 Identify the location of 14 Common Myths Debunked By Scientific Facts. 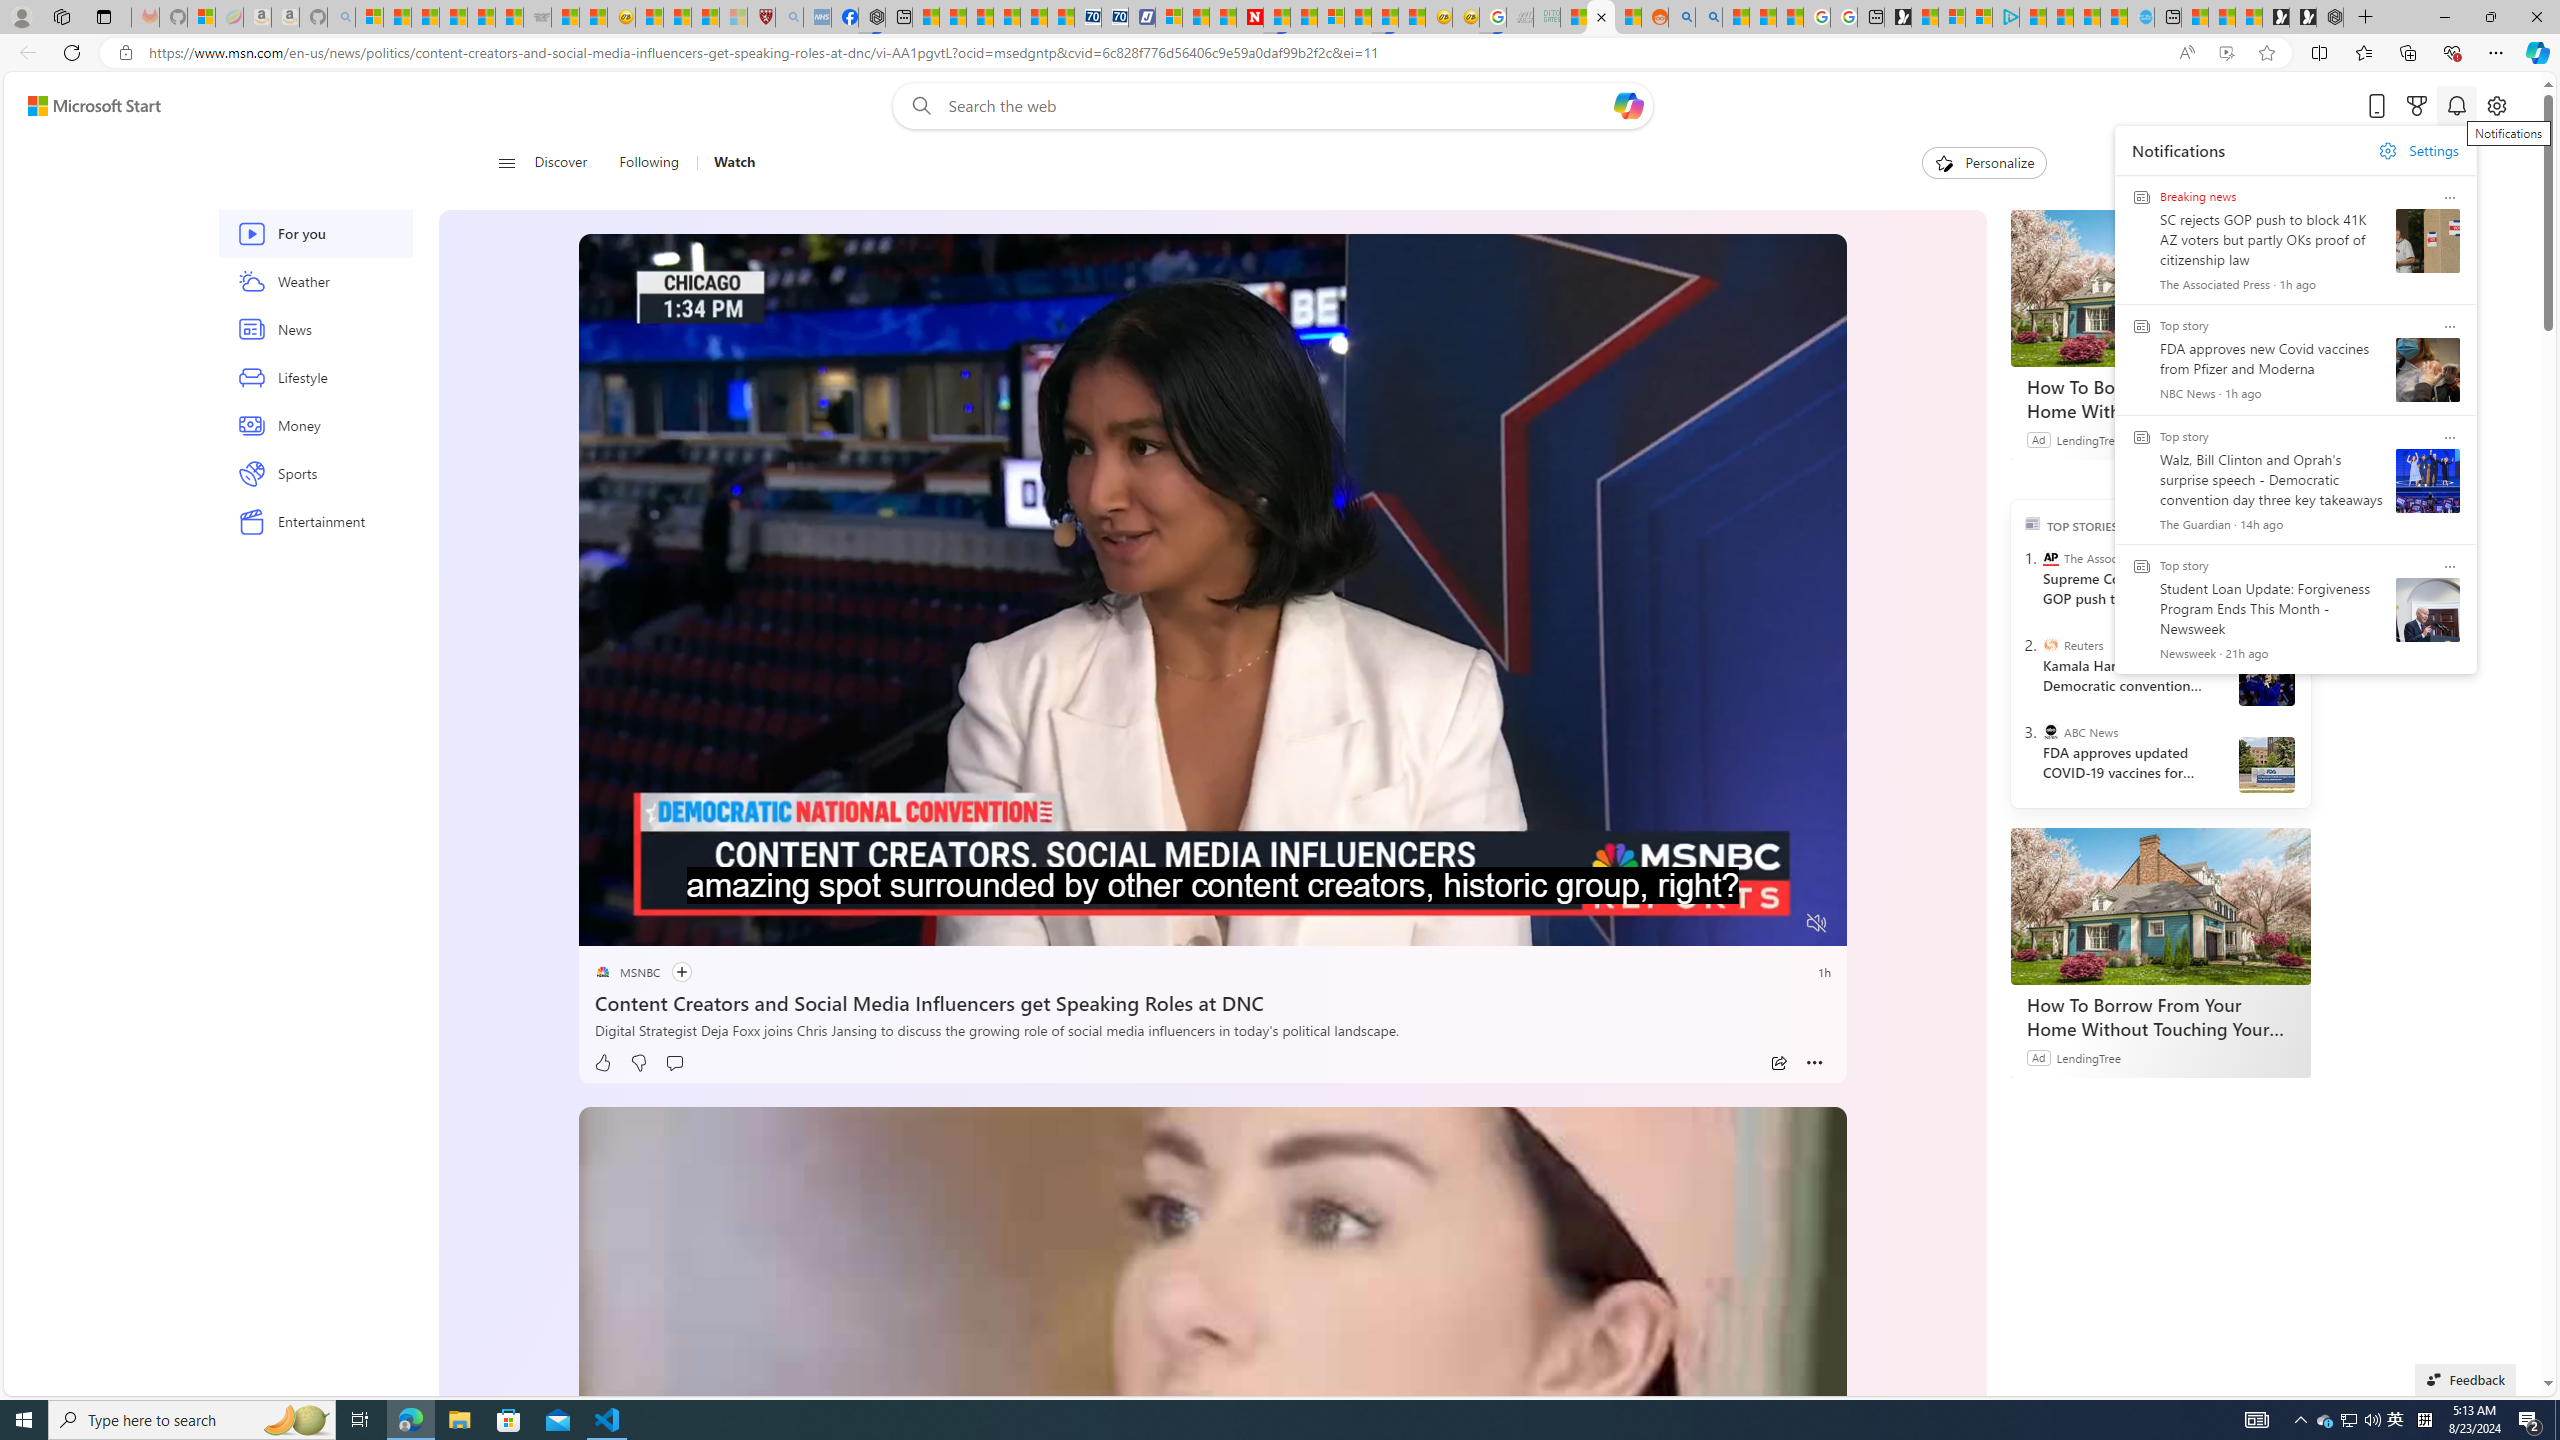
(1304, 17).